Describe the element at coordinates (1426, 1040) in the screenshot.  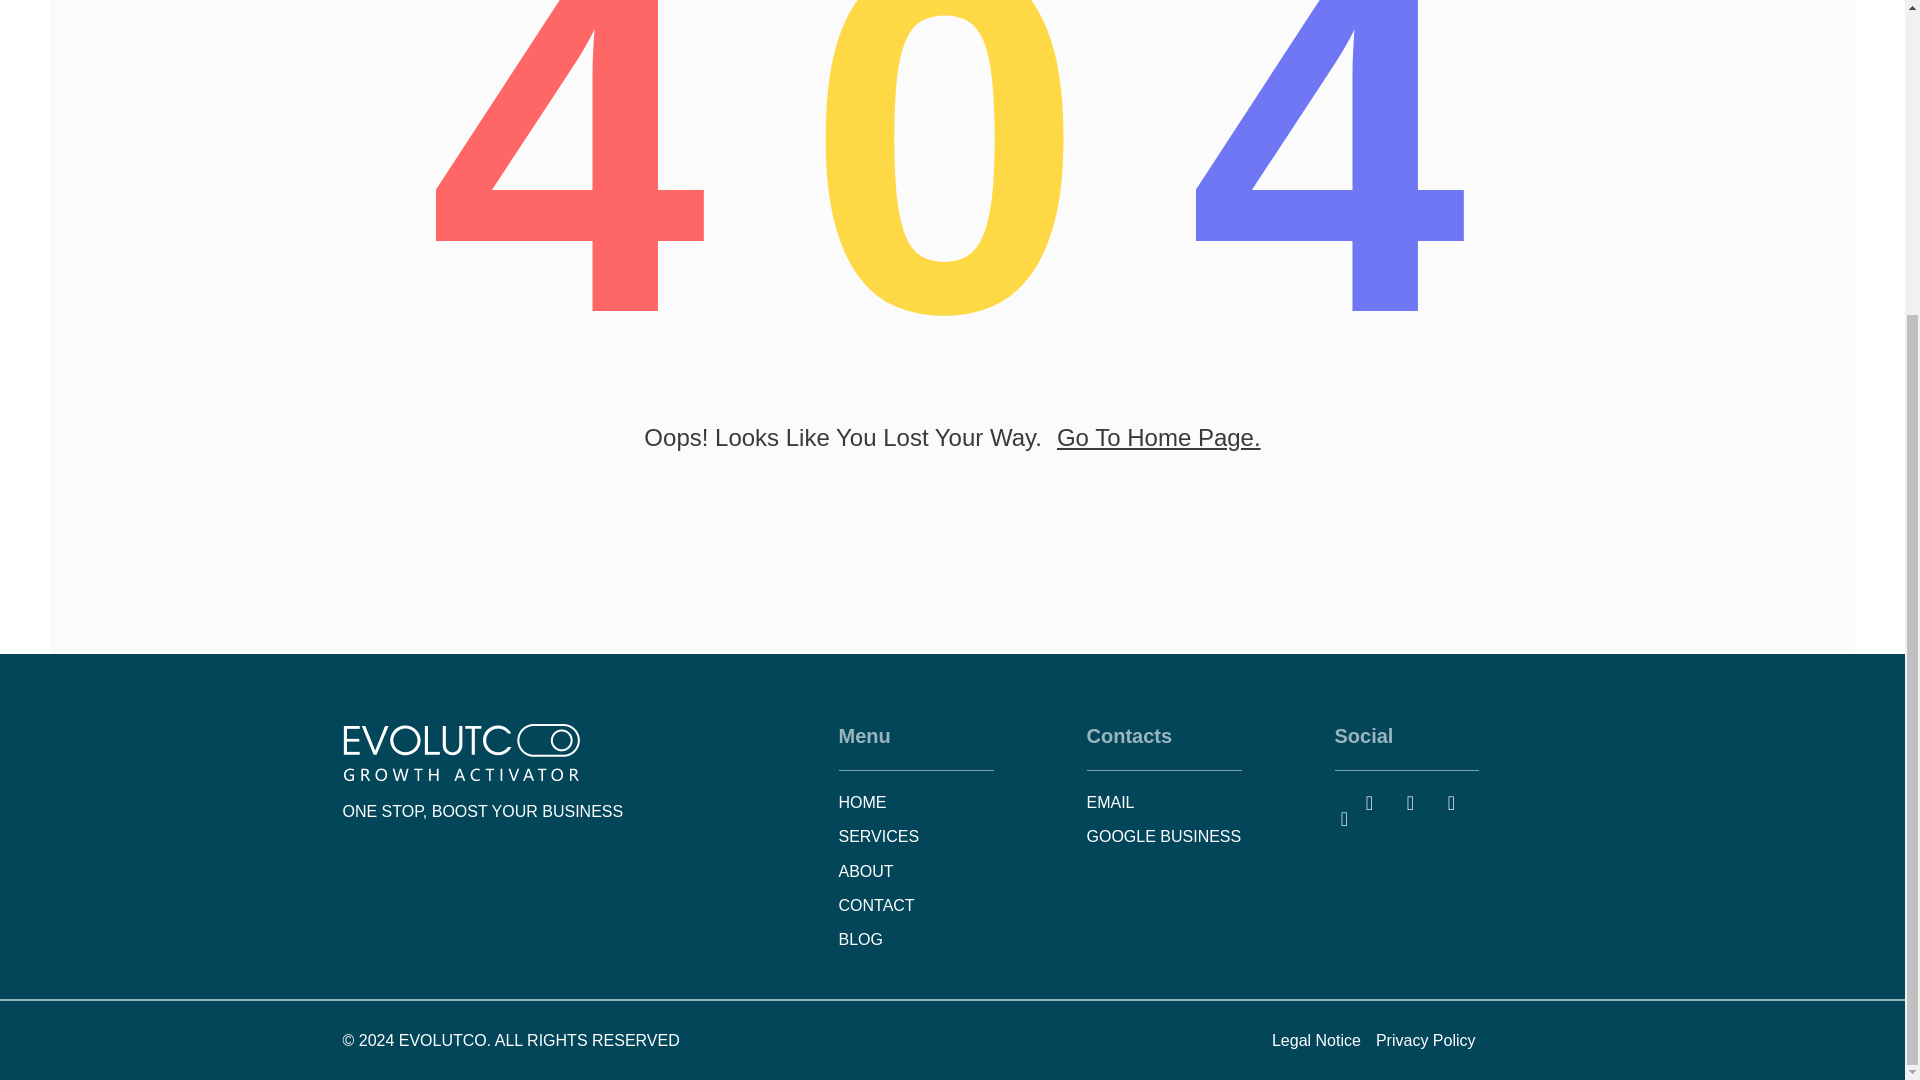
I see `Privacy Policy` at that location.